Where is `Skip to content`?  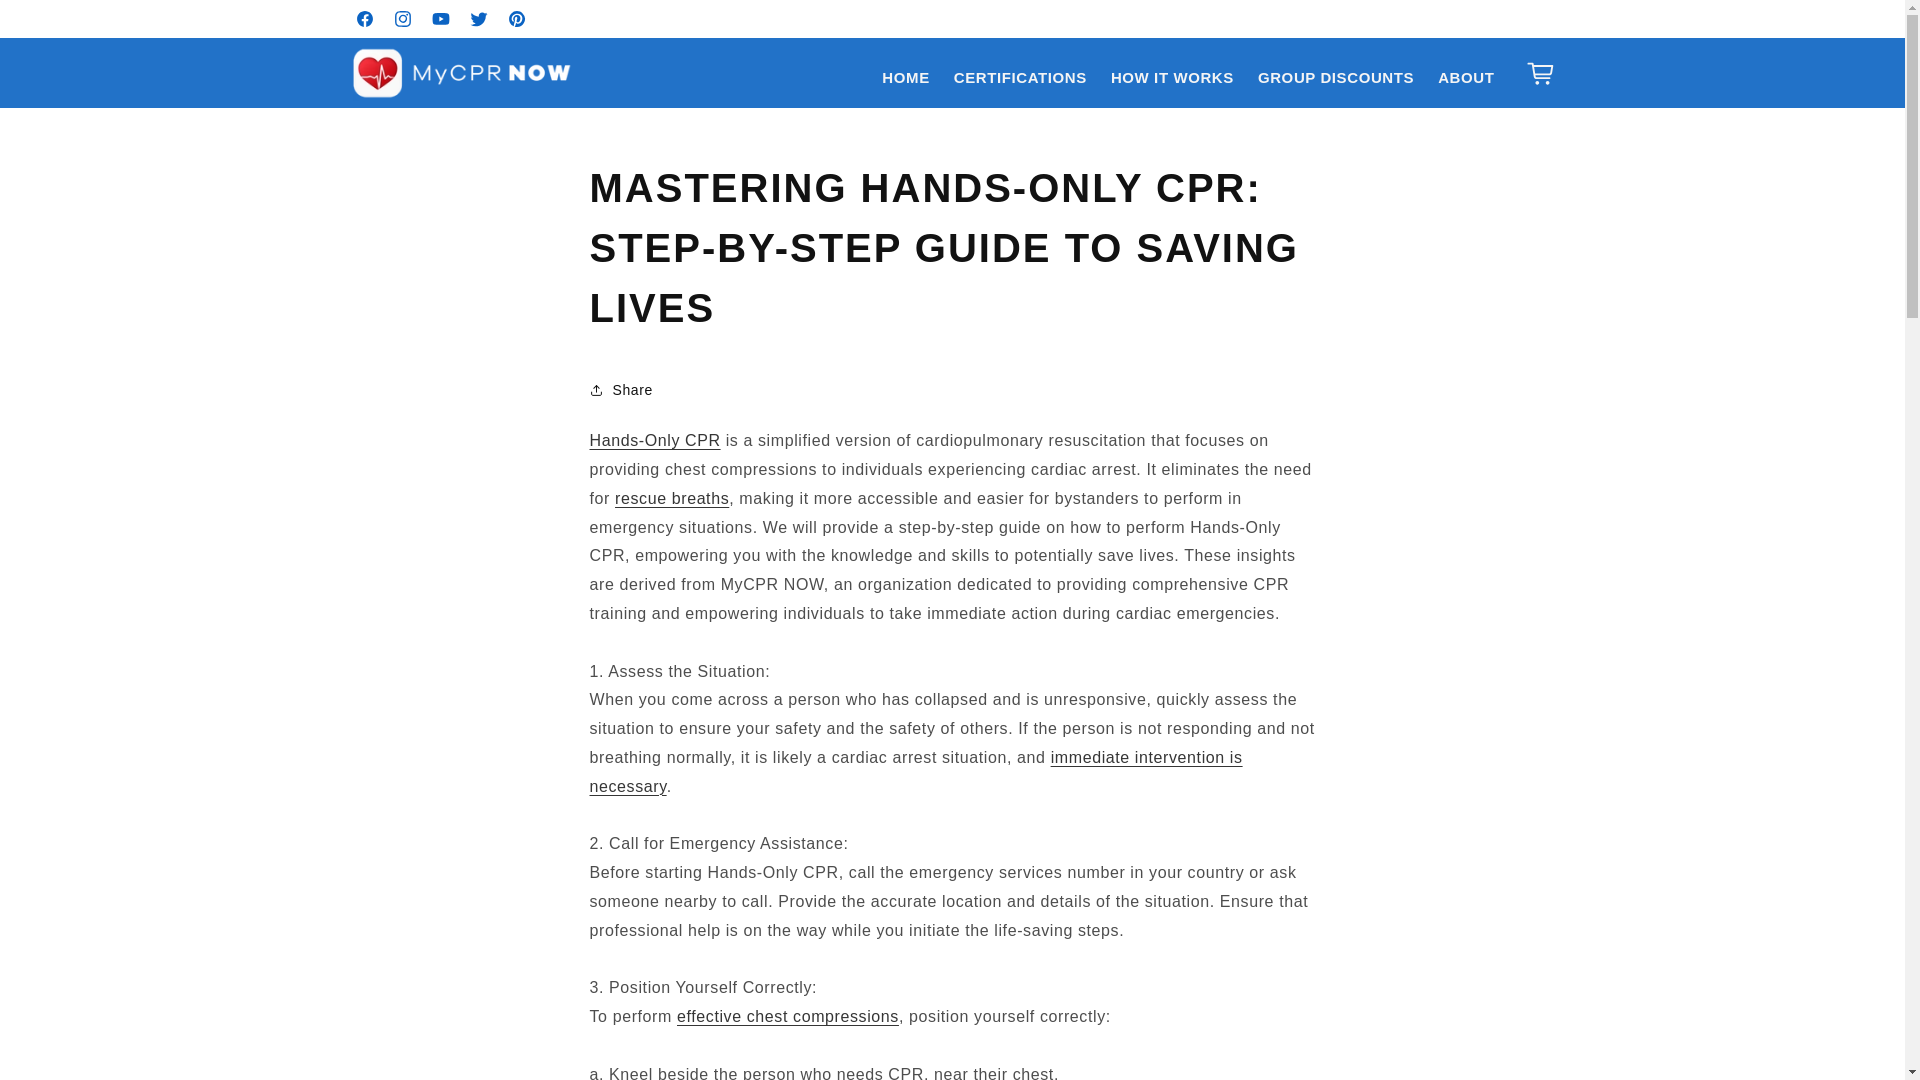 Skip to content is located at coordinates (60, 23).